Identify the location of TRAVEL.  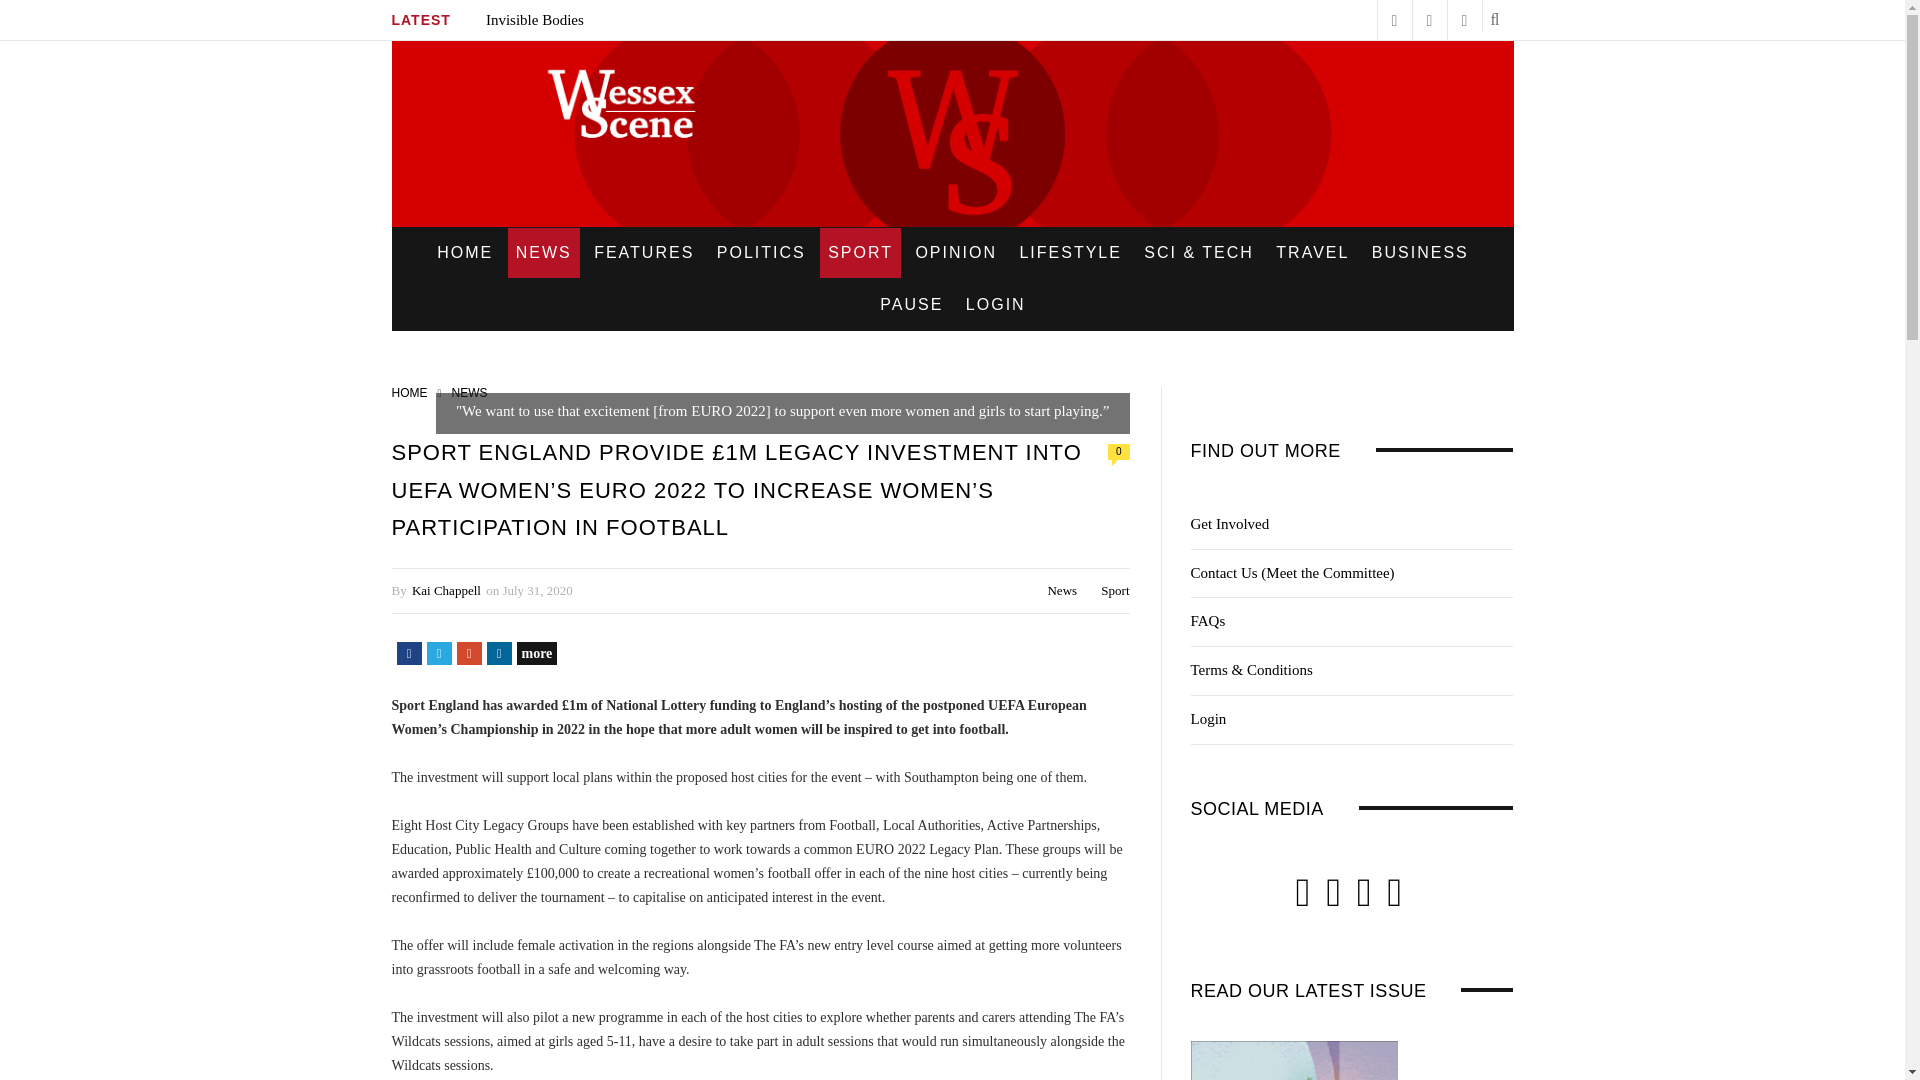
(1312, 252).